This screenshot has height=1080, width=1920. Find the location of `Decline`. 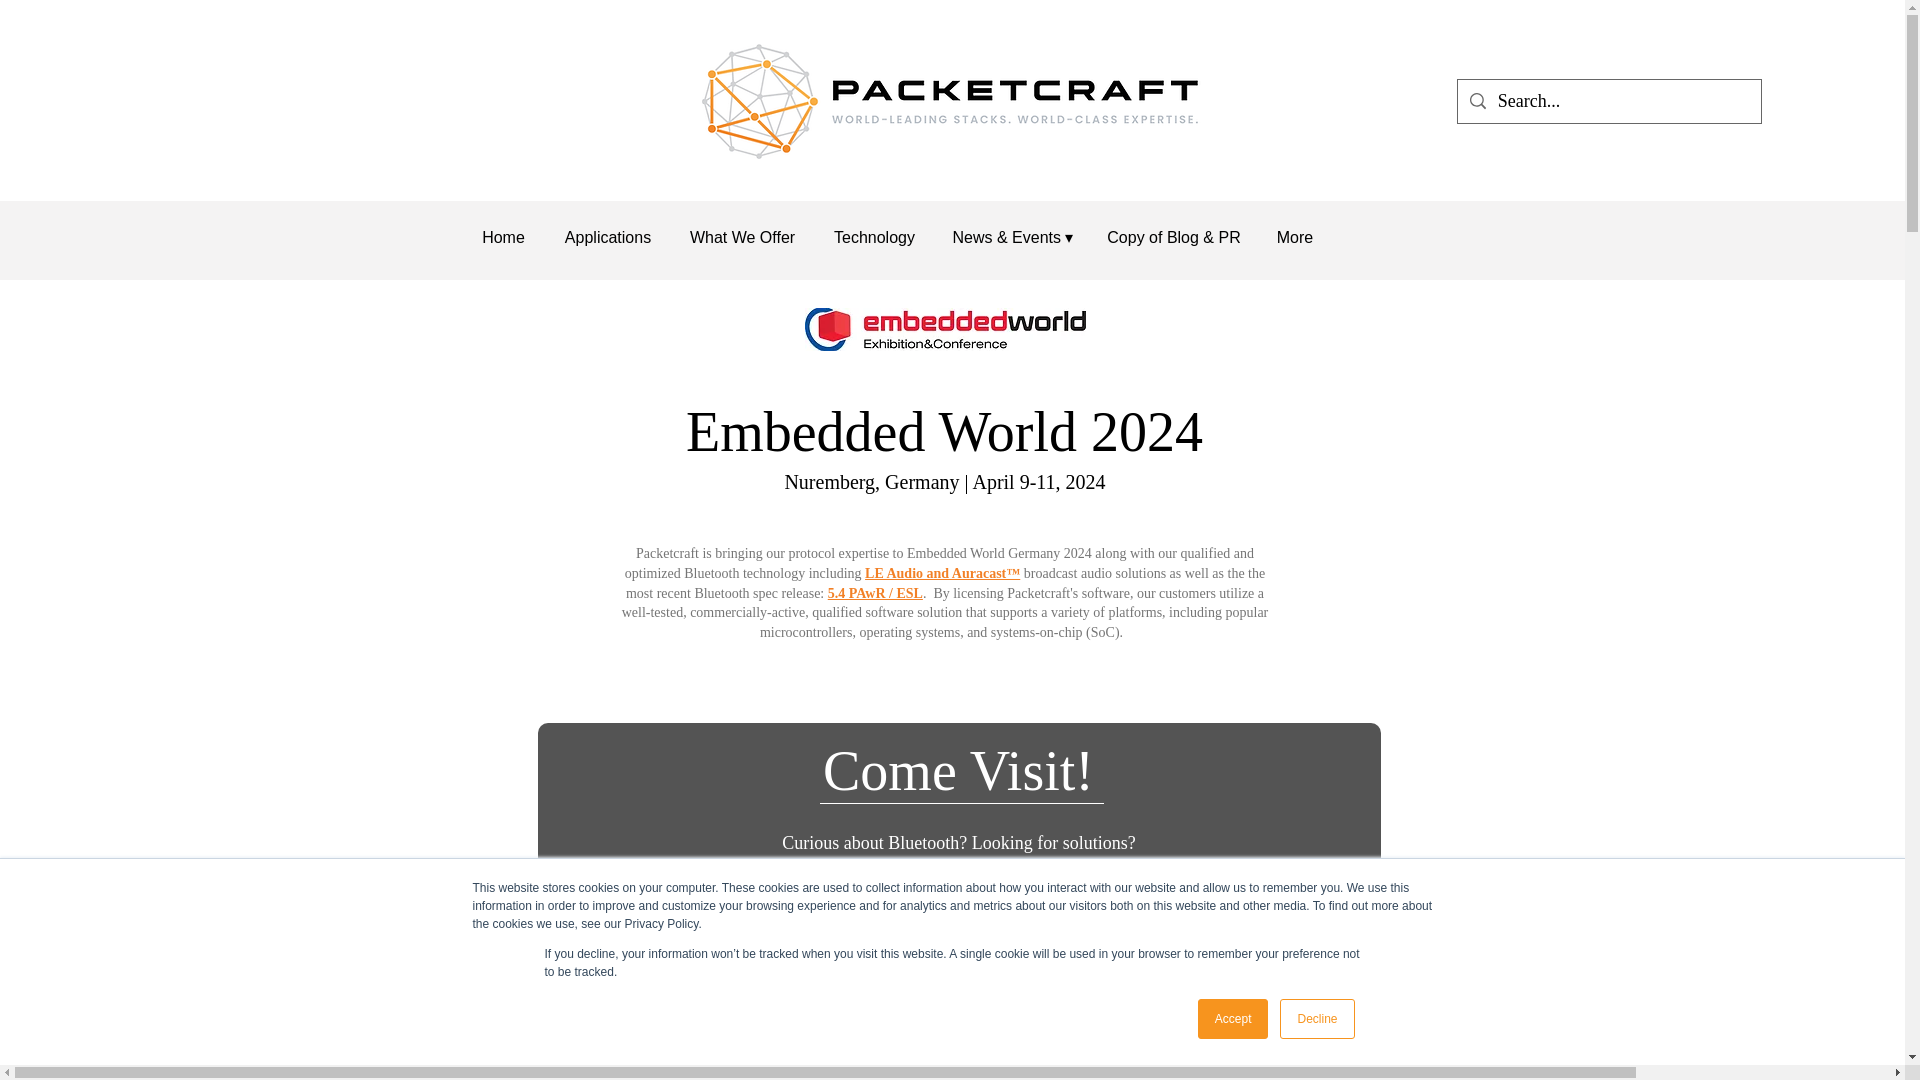

Decline is located at coordinates (1316, 1018).